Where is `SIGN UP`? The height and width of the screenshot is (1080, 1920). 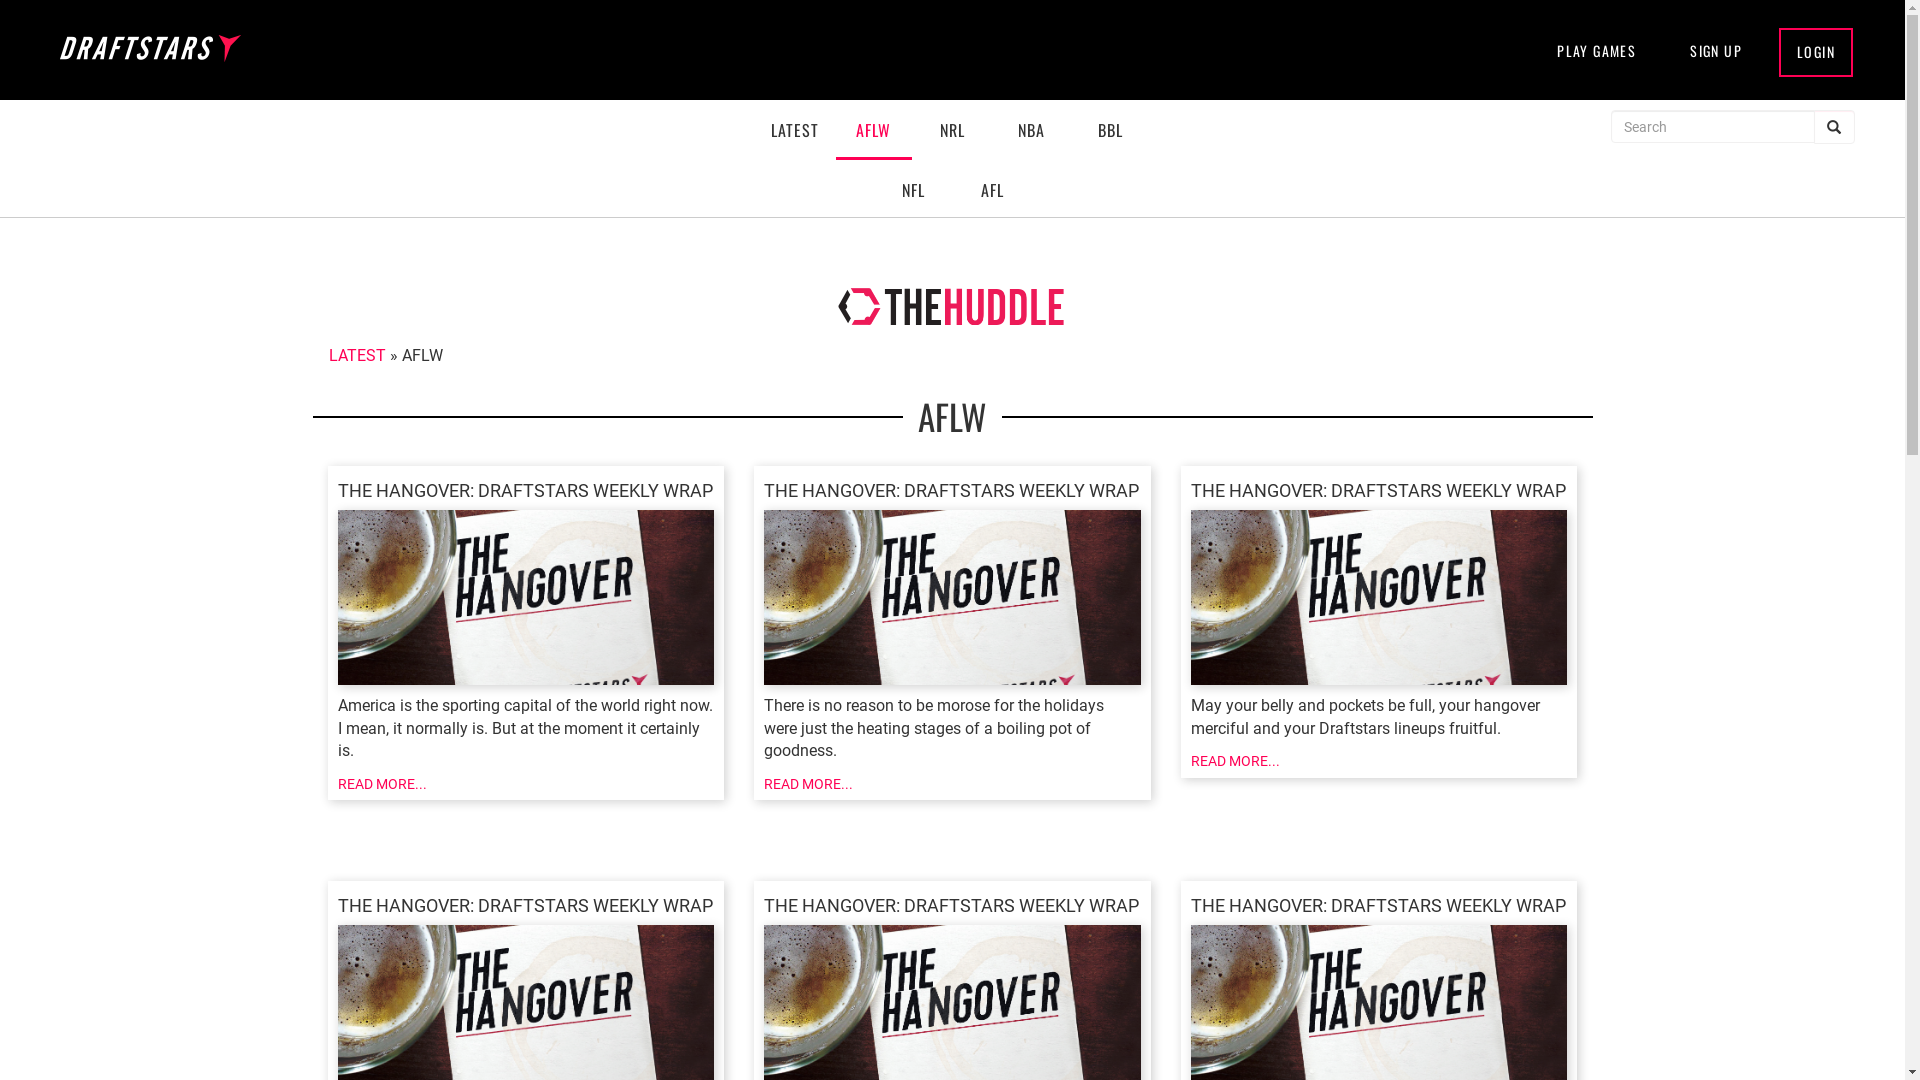
SIGN UP is located at coordinates (1716, 52).